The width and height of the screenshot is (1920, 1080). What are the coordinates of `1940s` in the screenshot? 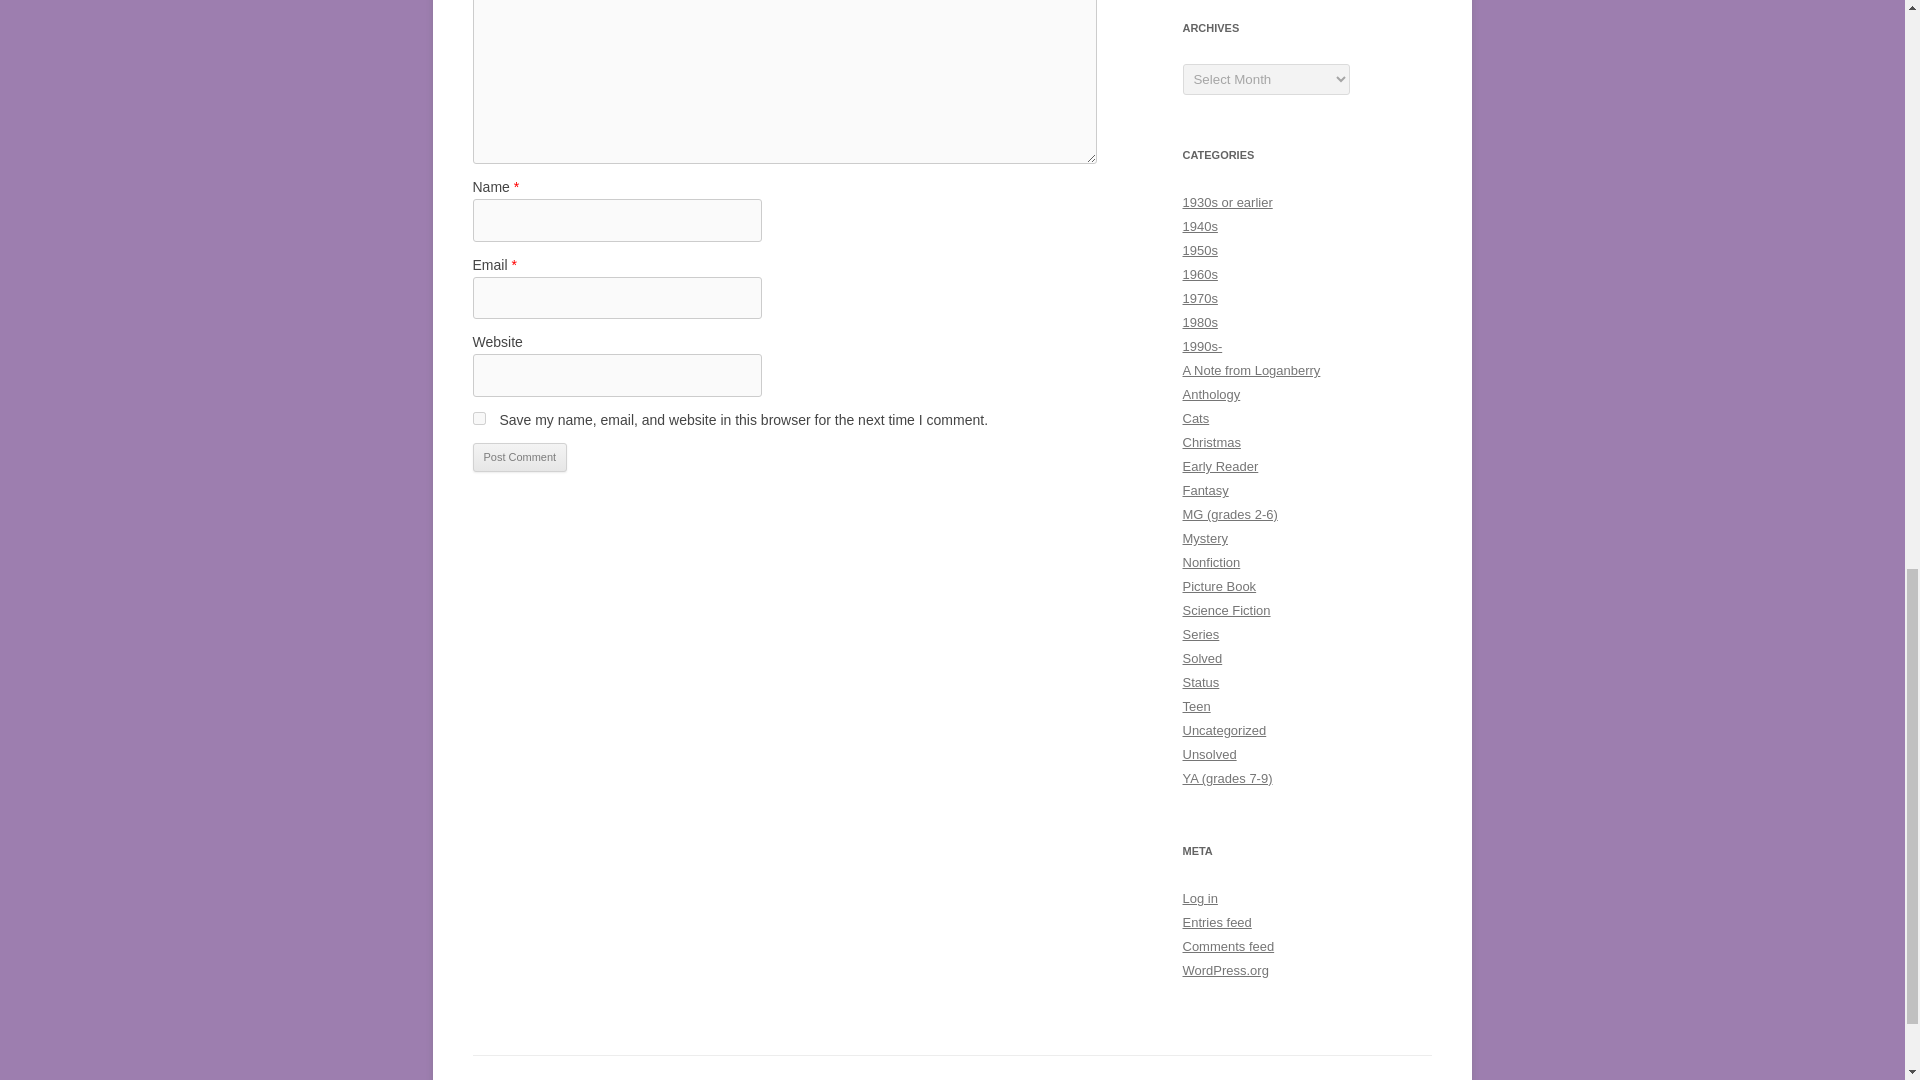 It's located at (1200, 226).